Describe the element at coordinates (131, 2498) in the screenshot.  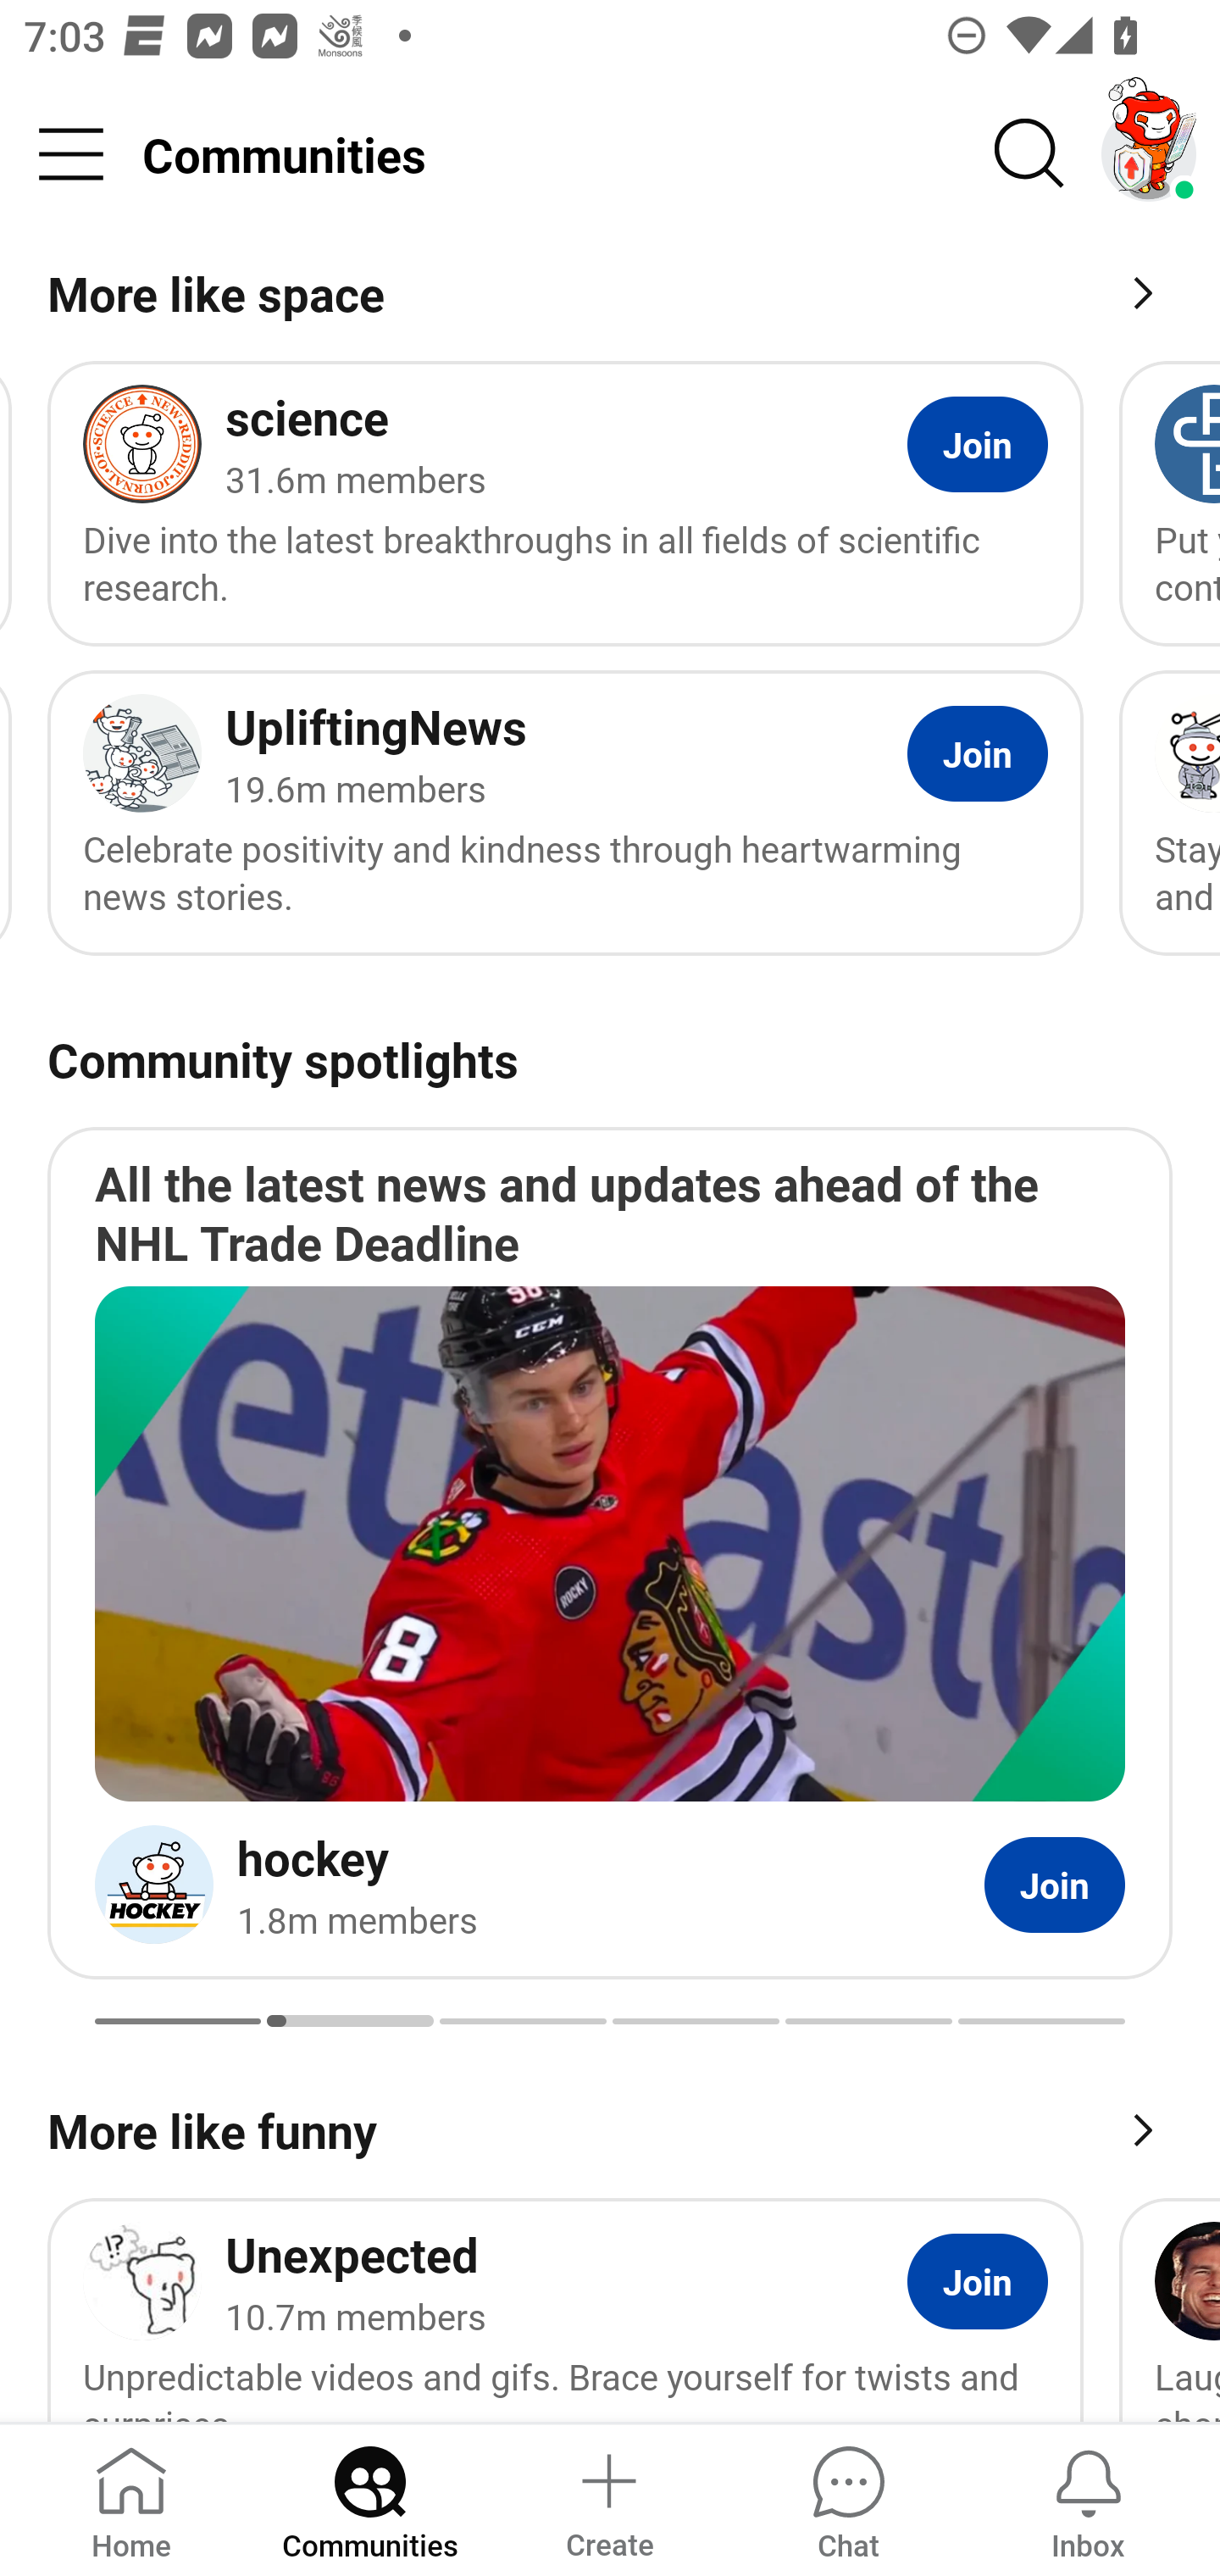
I see `Home` at that location.